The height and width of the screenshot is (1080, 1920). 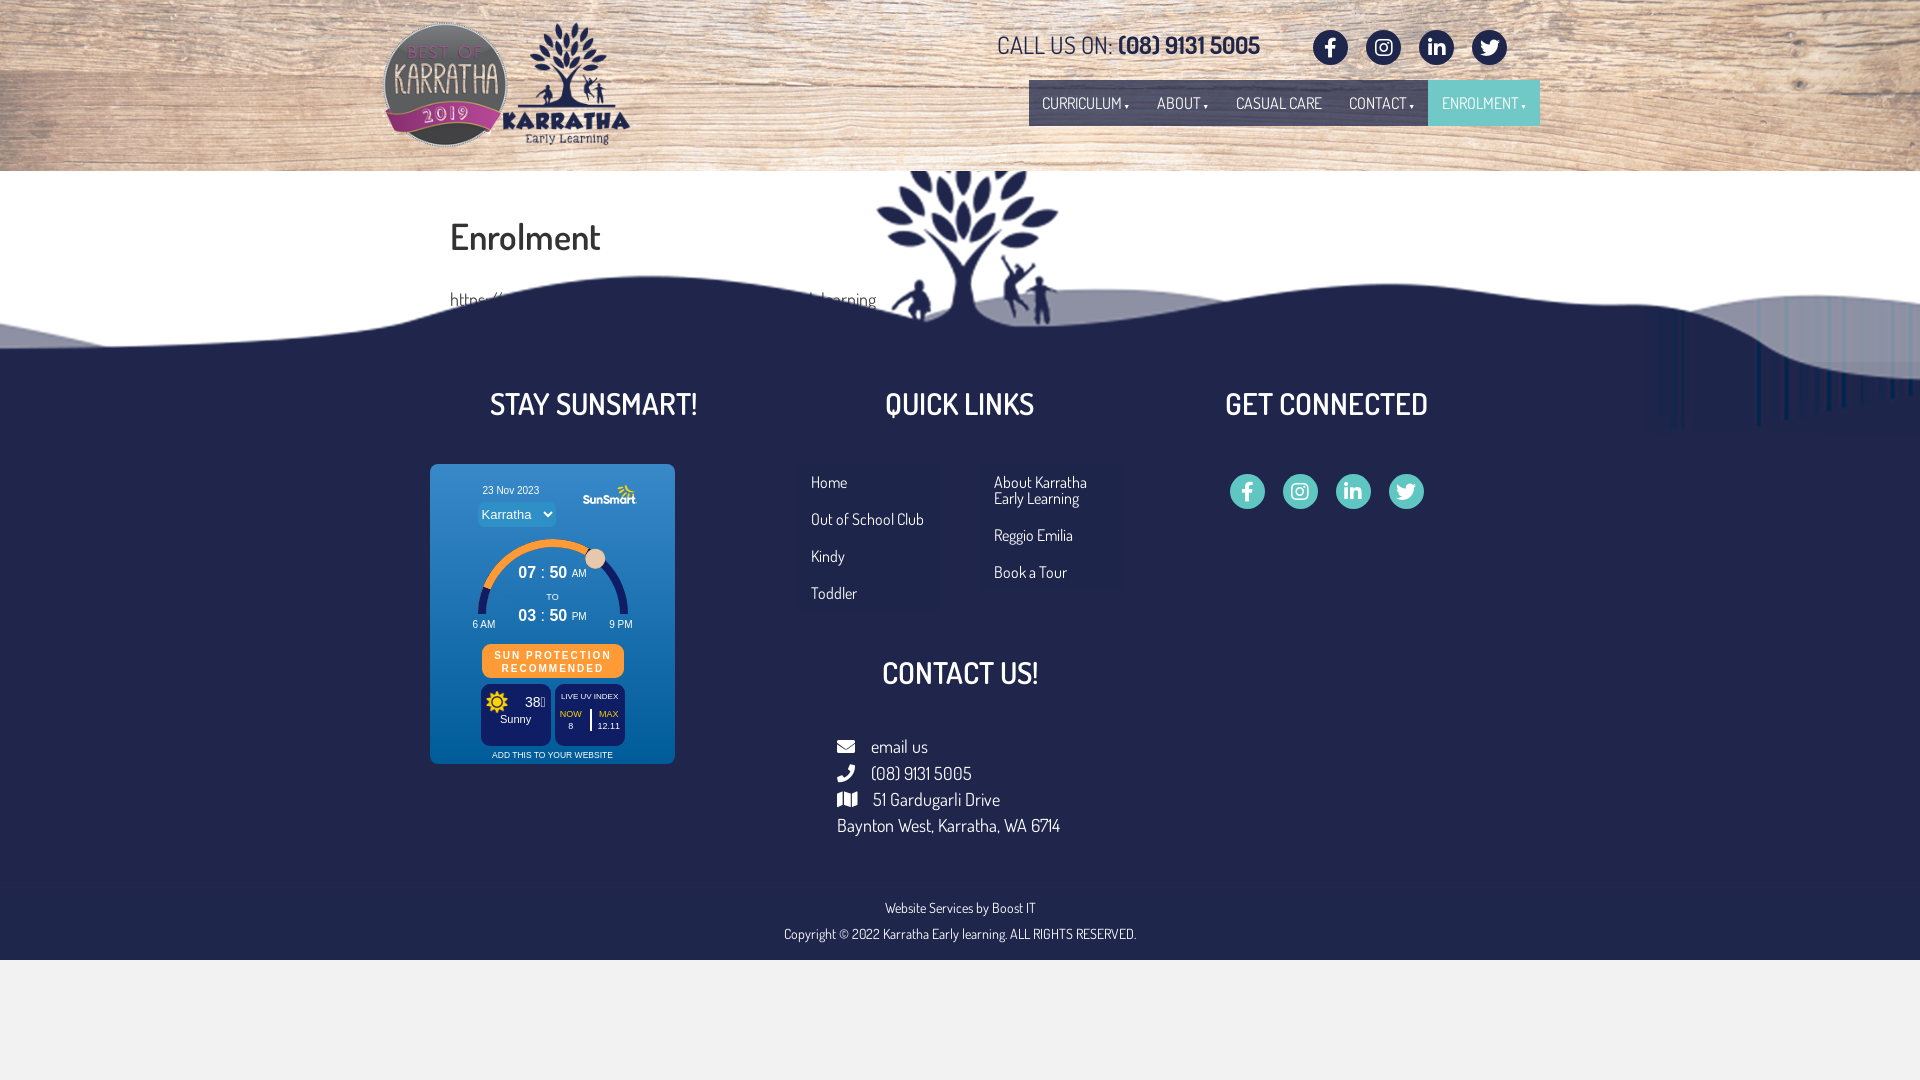 I want to click on Website Services by Boost IT, so click(x=960, y=908).